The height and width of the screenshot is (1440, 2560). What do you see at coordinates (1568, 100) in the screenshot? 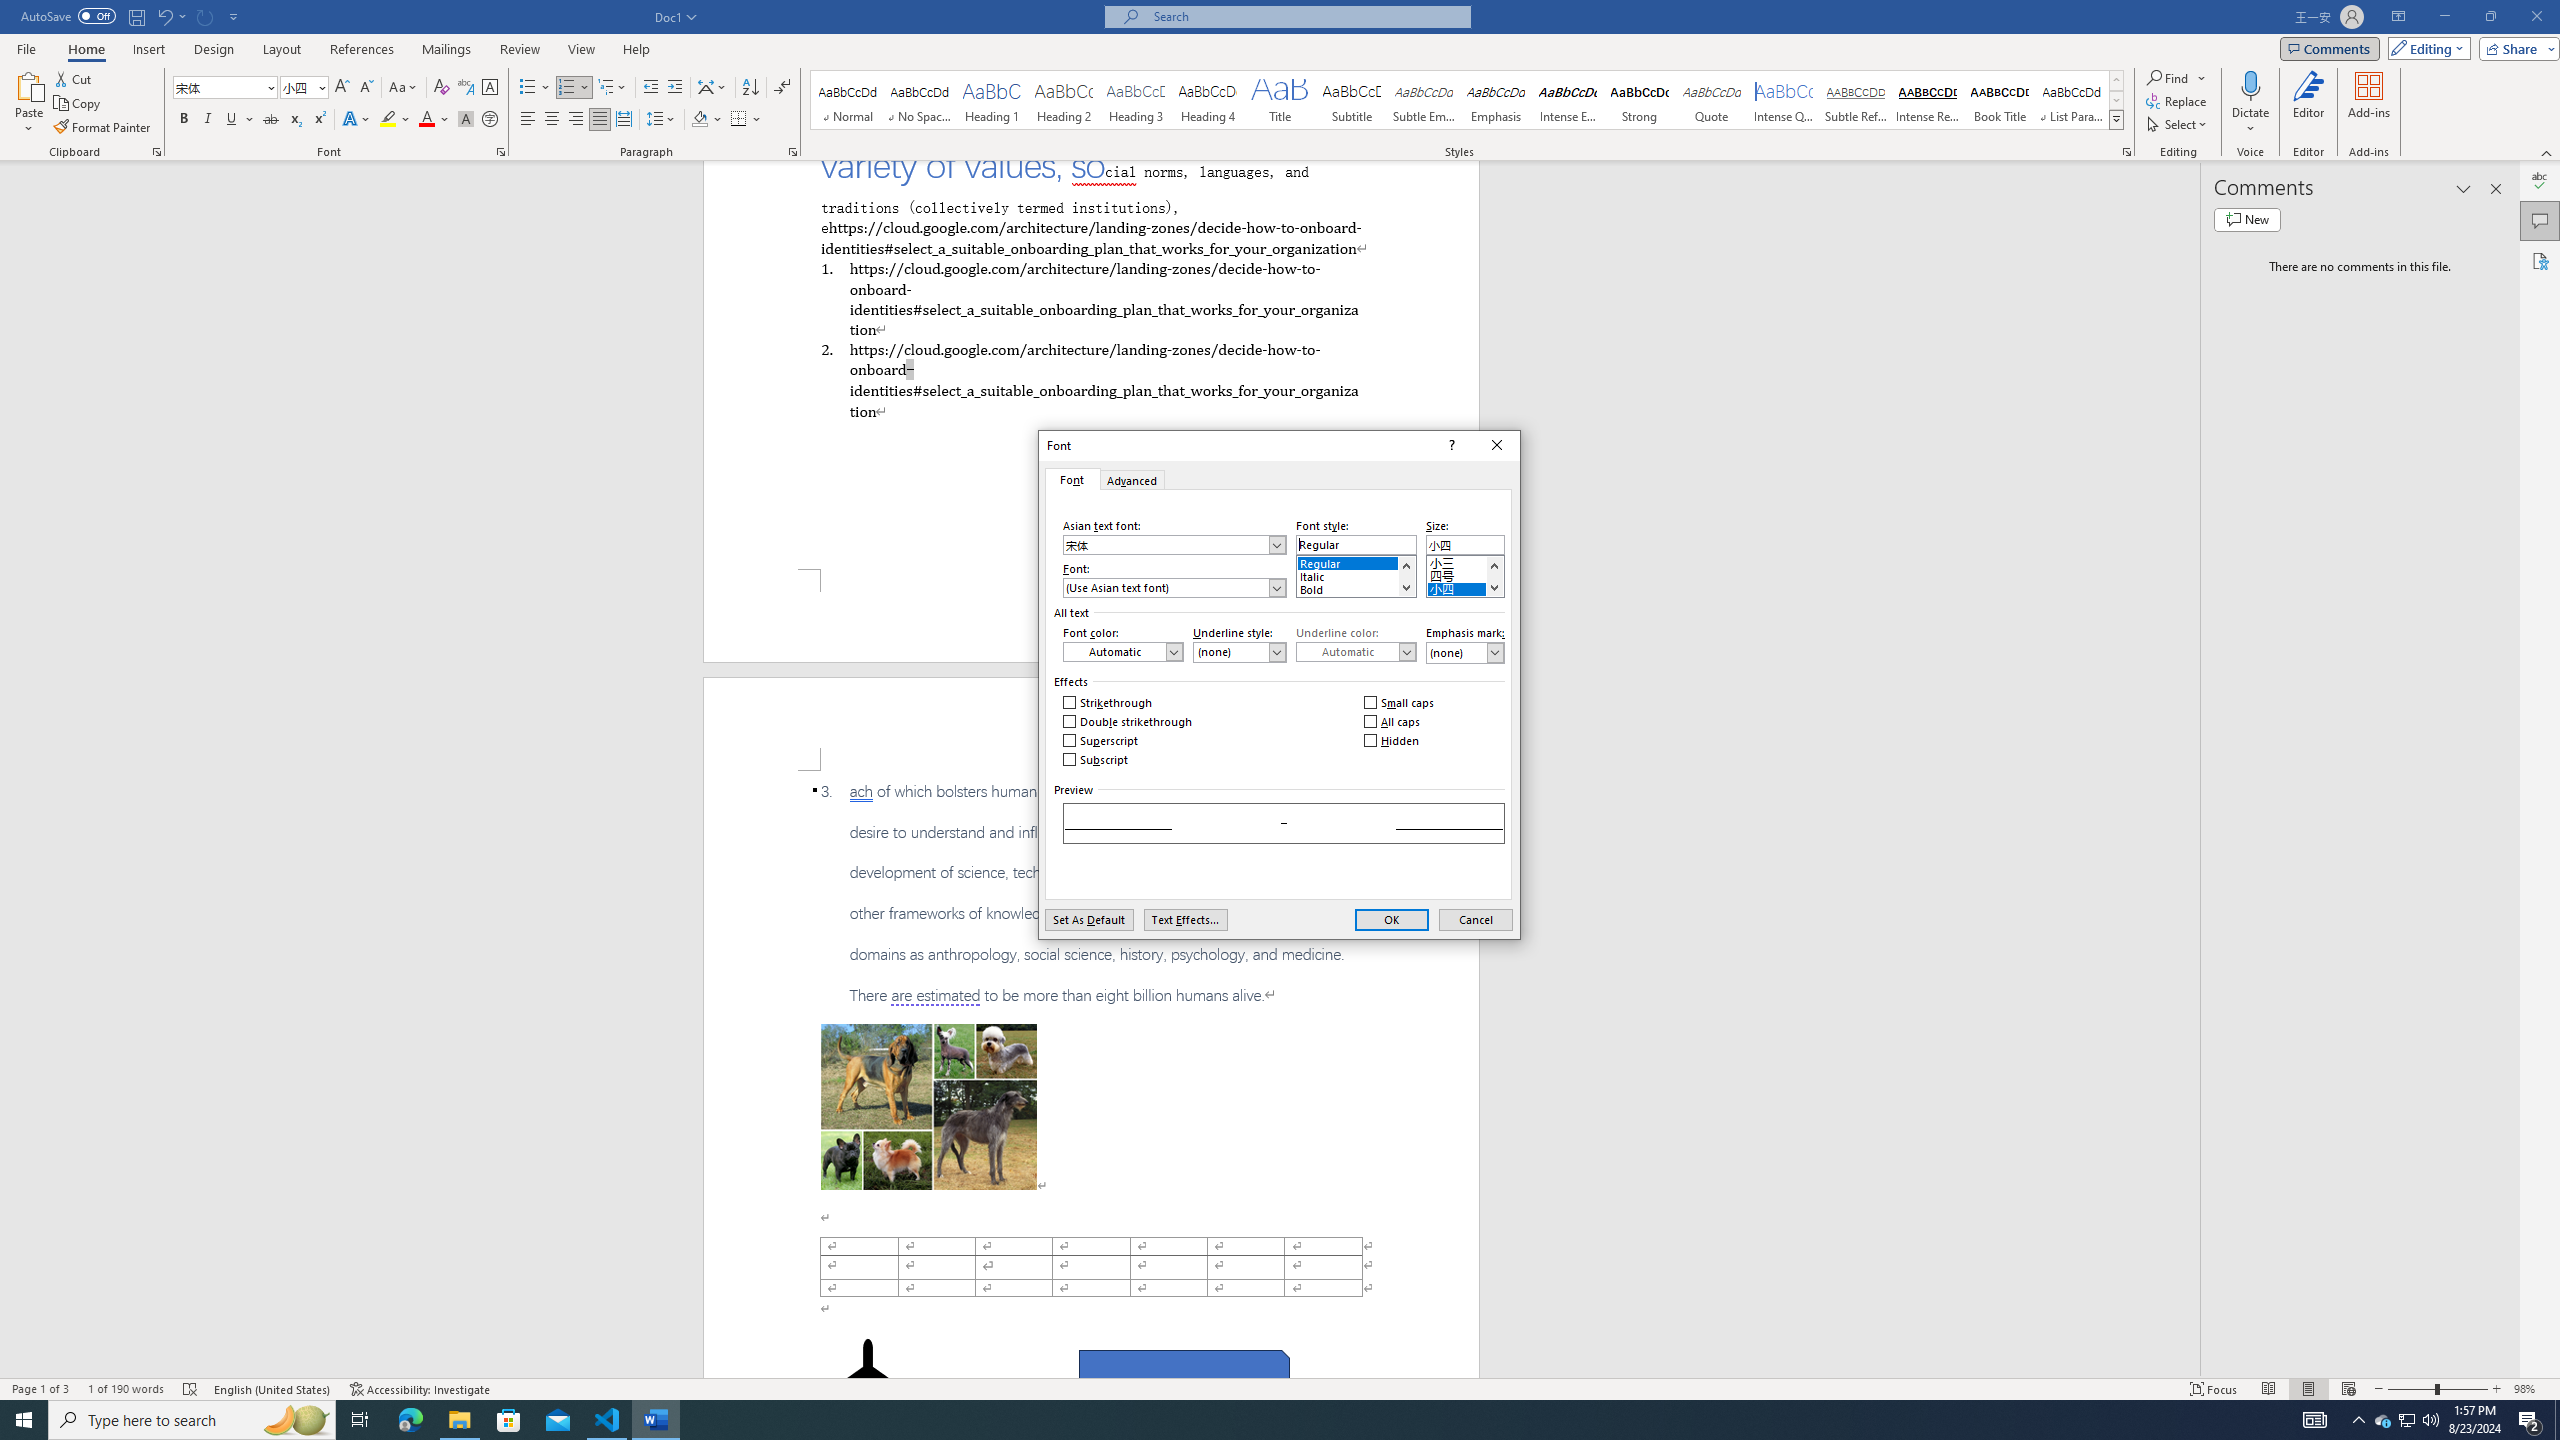
I see `Intense Emphasis` at bounding box center [1568, 100].